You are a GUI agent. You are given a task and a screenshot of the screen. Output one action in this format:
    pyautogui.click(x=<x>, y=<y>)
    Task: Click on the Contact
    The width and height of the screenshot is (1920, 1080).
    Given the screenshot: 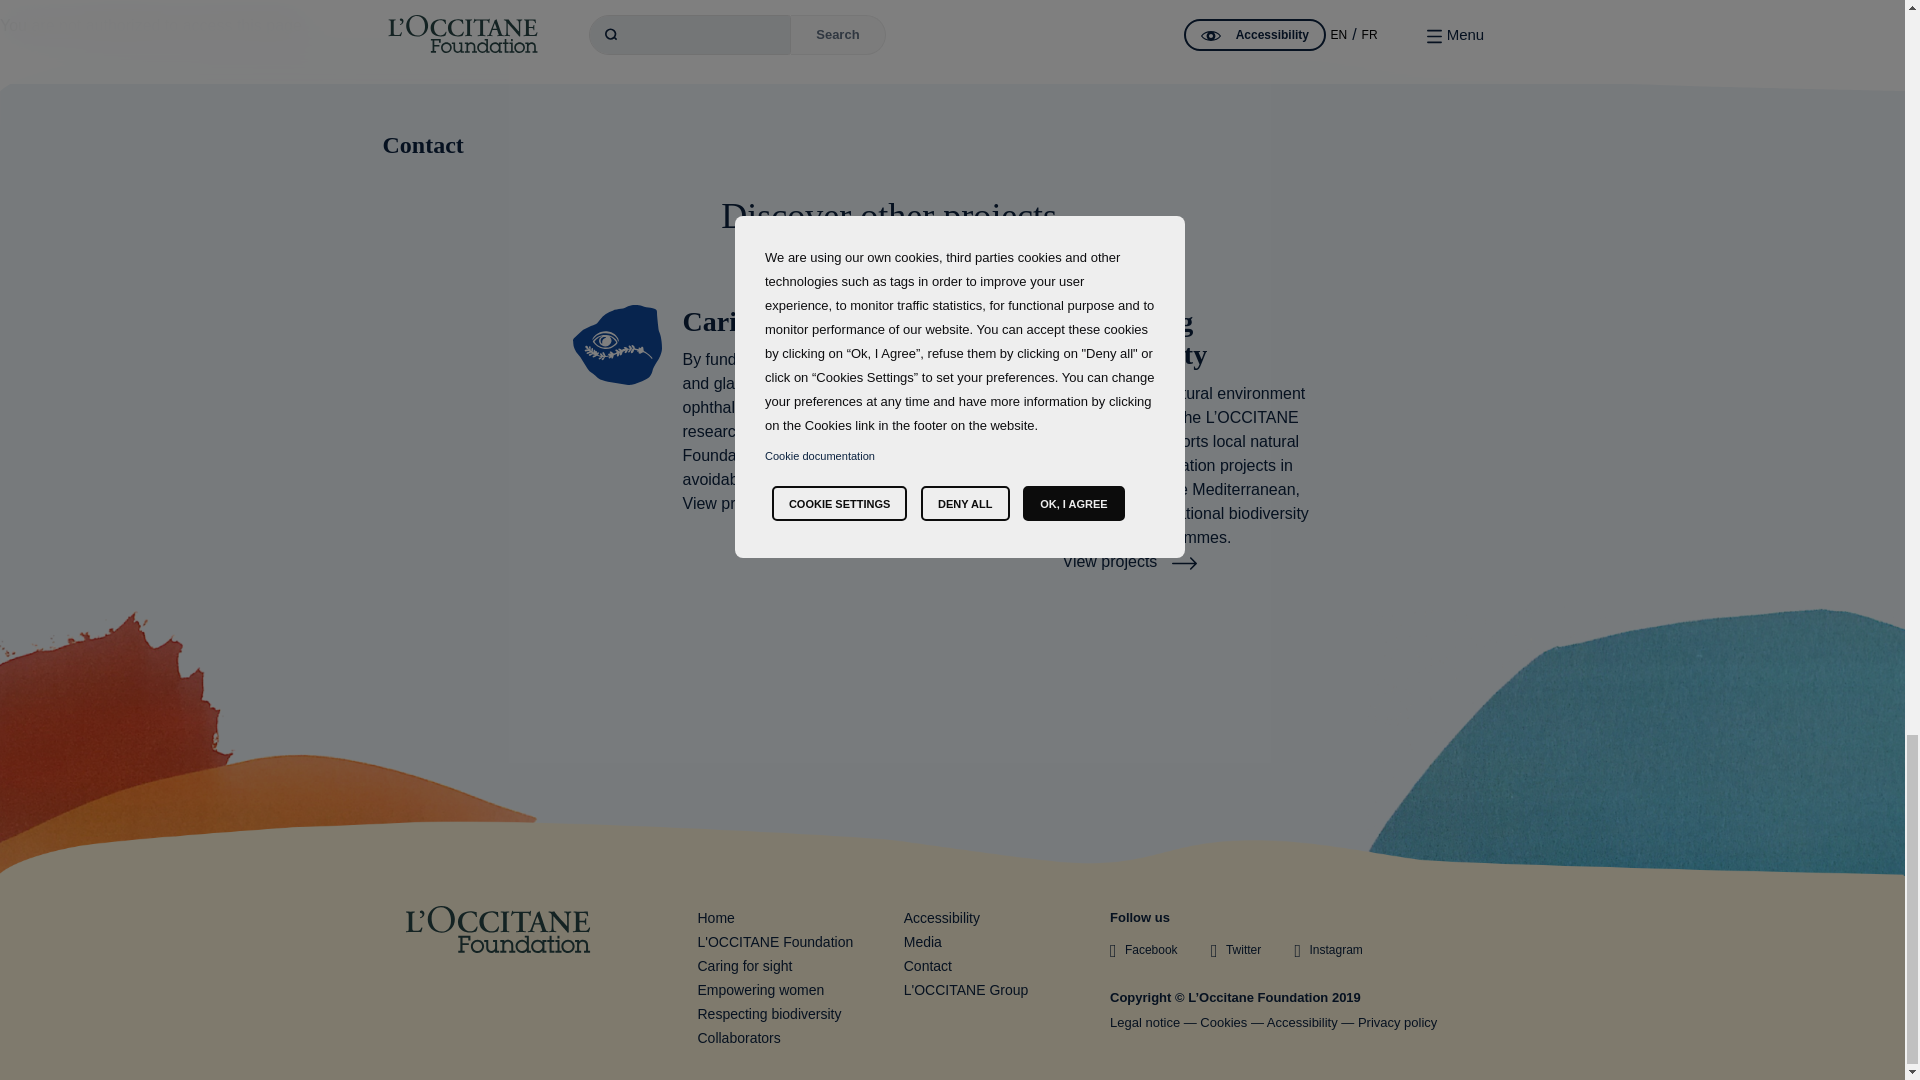 What is the action you would take?
    pyautogui.click(x=952, y=145)
    